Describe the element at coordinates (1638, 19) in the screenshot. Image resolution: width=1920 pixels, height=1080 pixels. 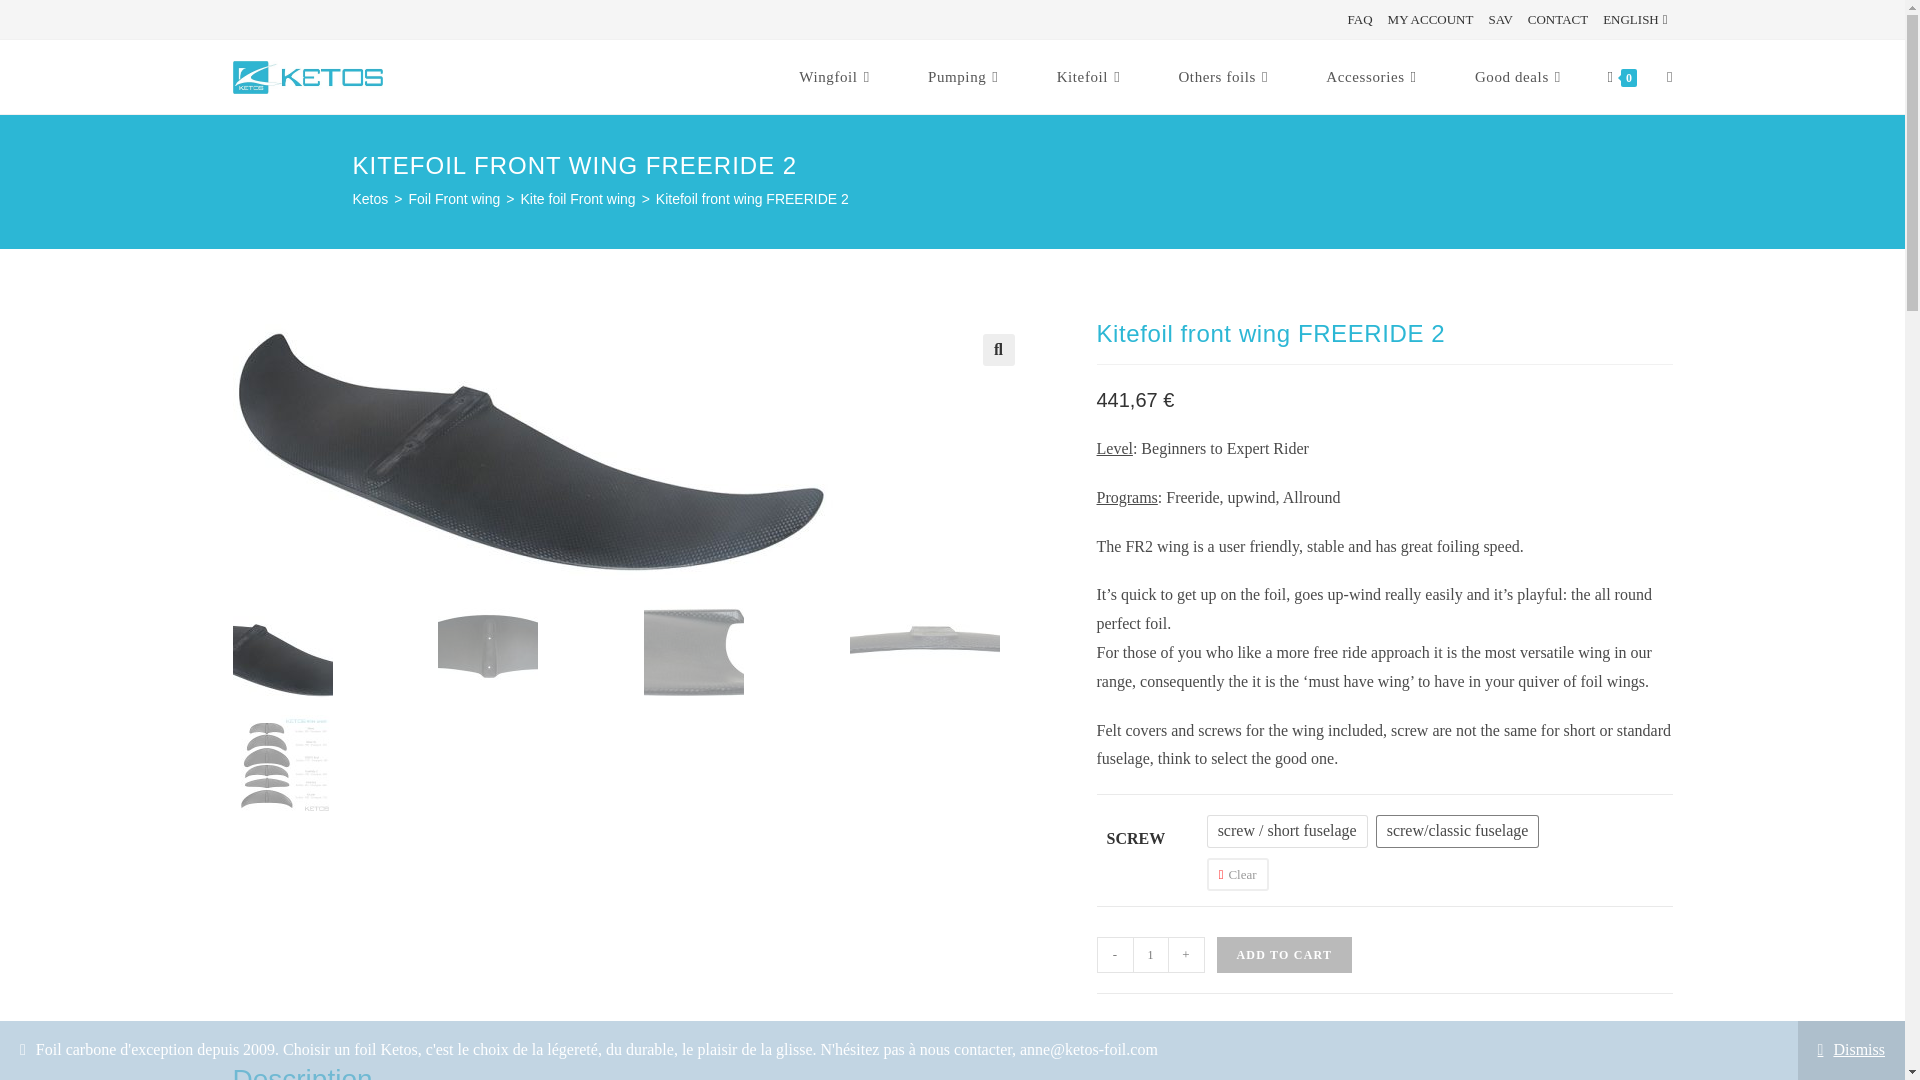
I see `ENGLISH` at that location.